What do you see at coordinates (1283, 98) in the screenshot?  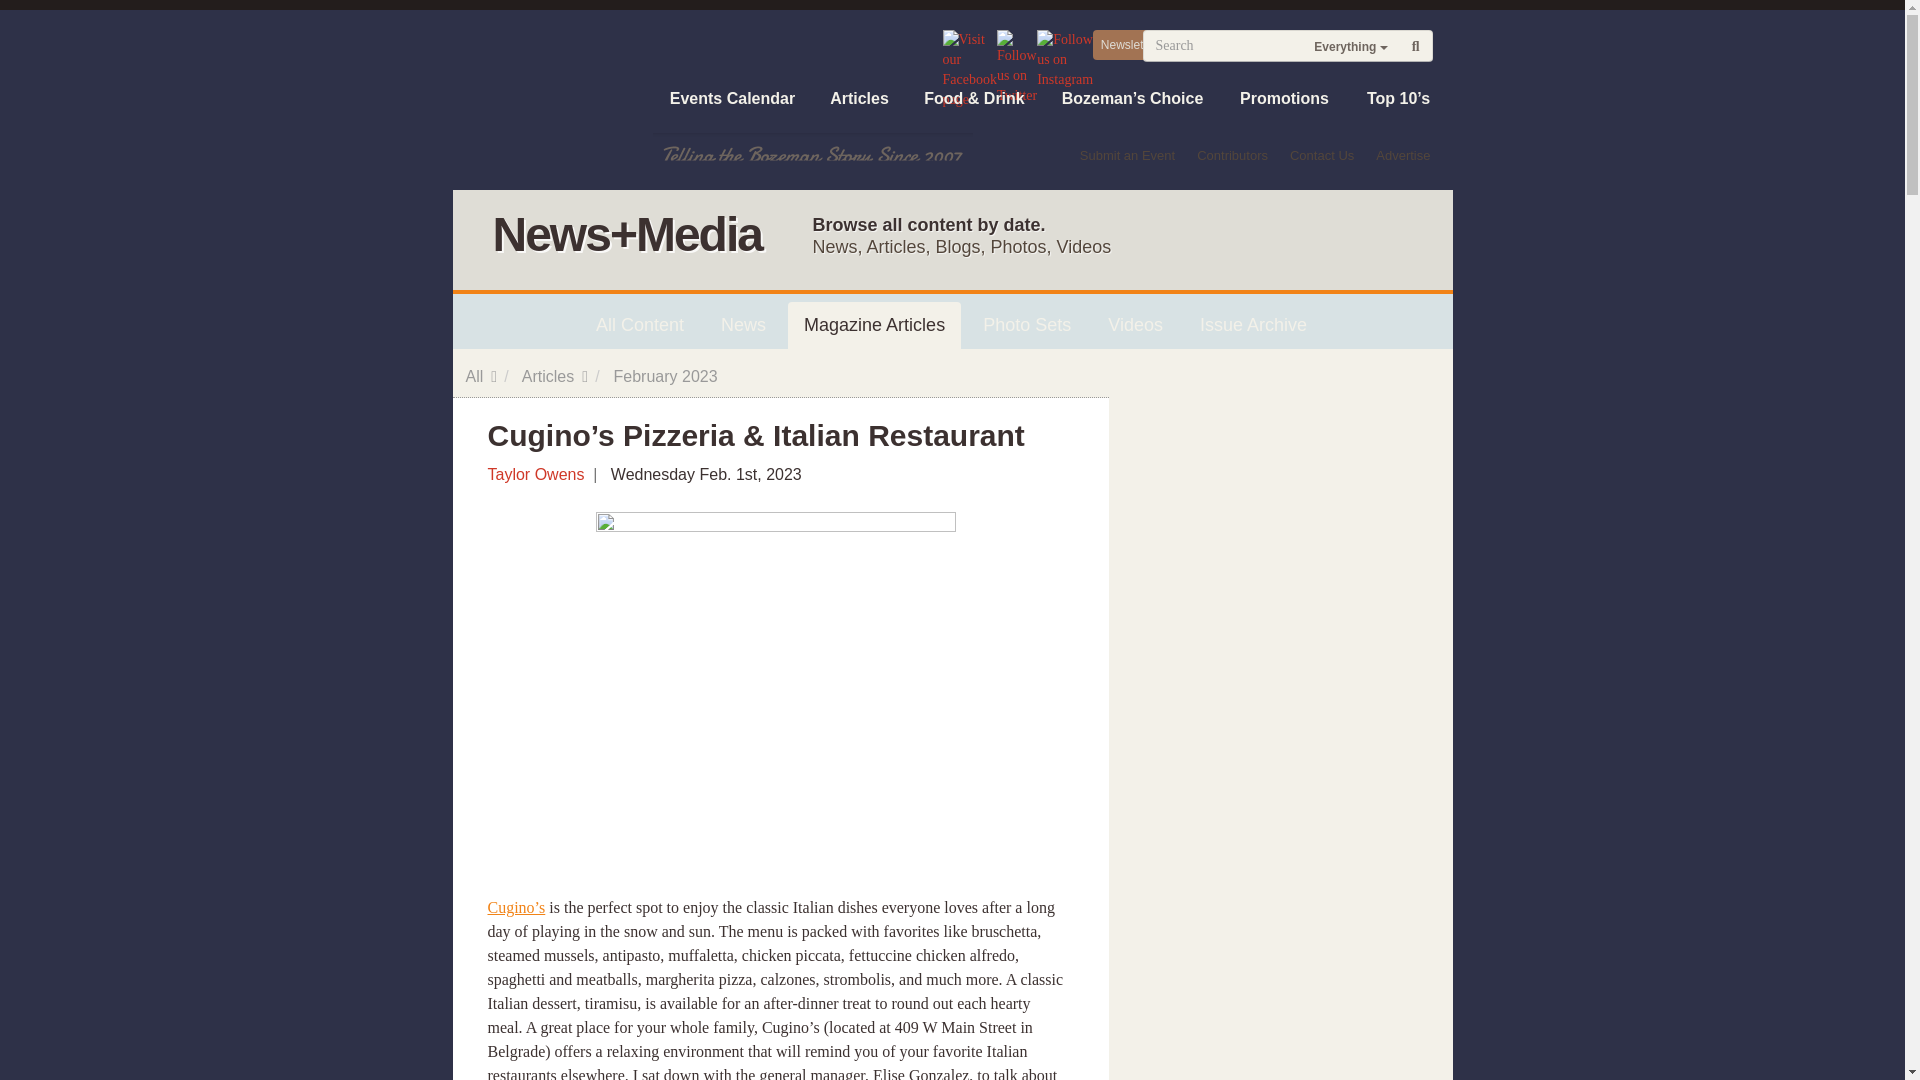 I see `Promotions` at bounding box center [1283, 98].